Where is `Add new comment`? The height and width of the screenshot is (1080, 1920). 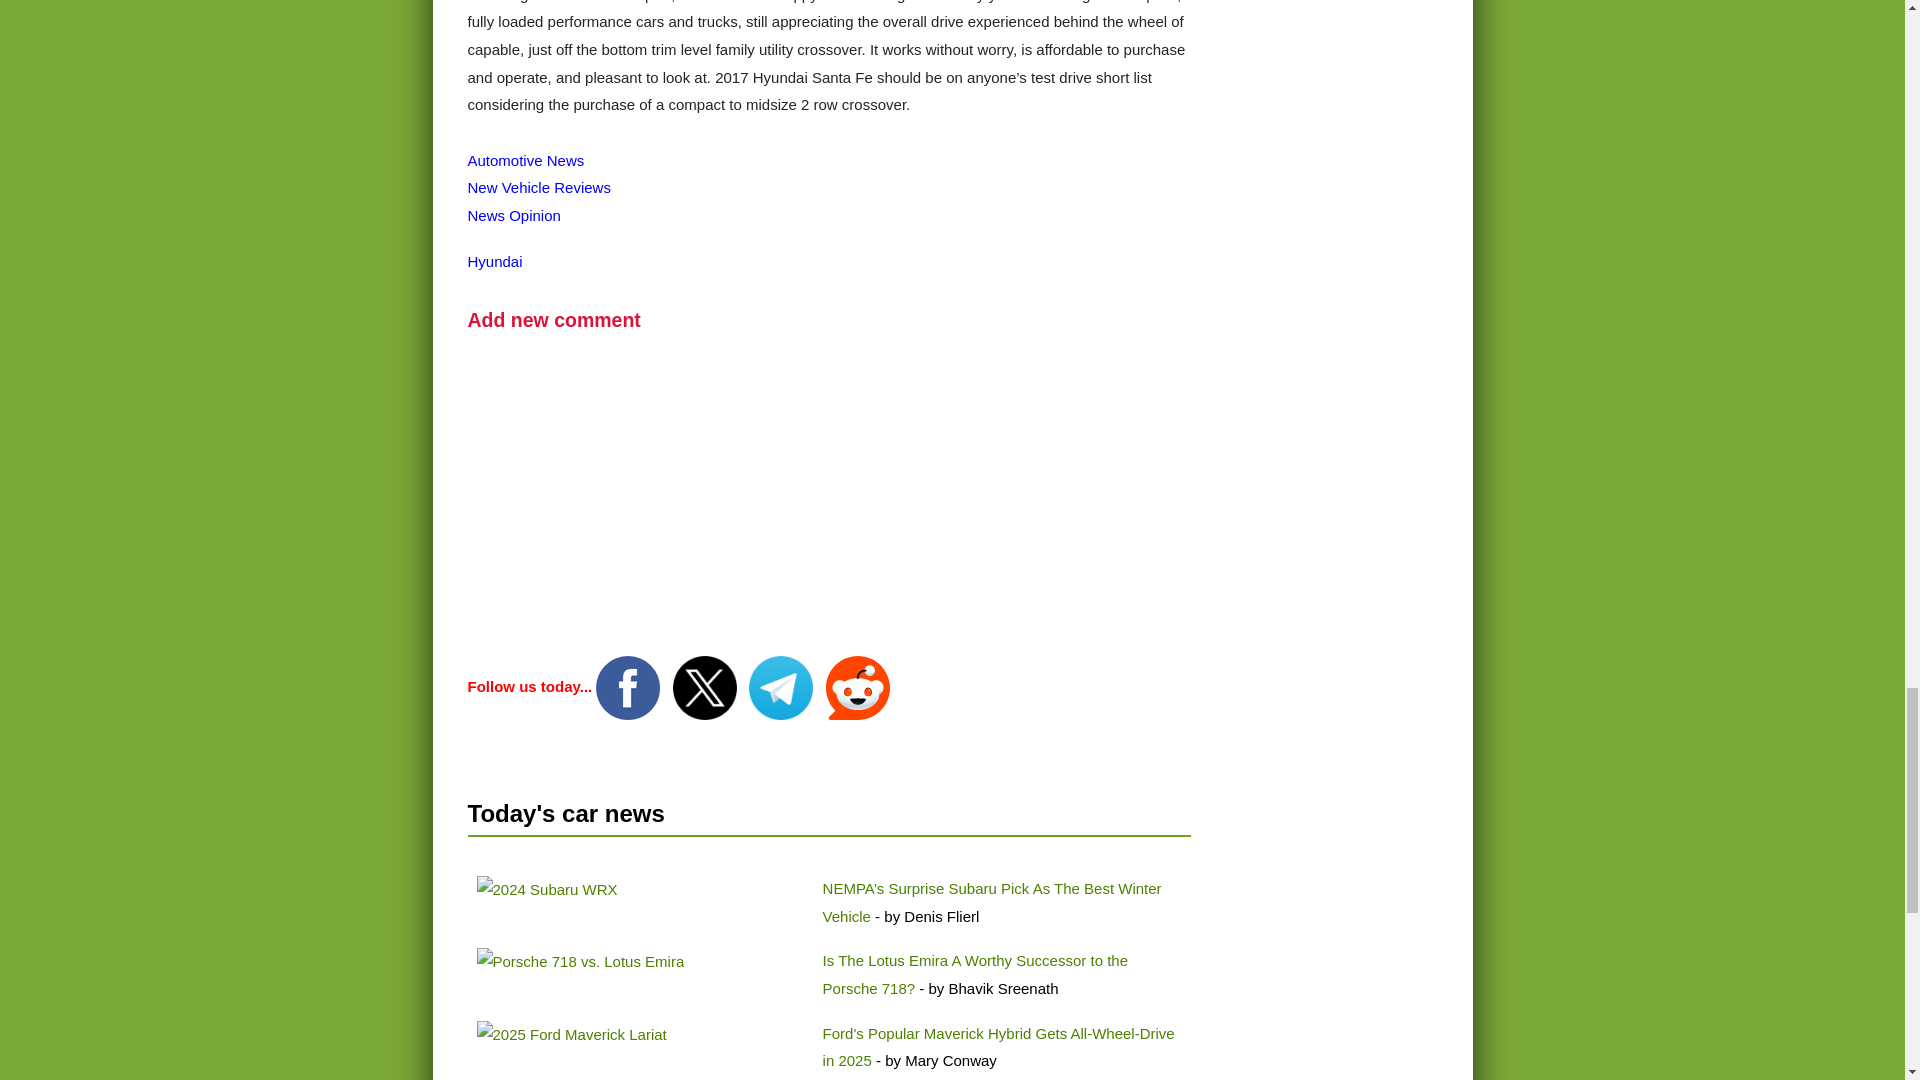
Add new comment is located at coordinates (554, 319).